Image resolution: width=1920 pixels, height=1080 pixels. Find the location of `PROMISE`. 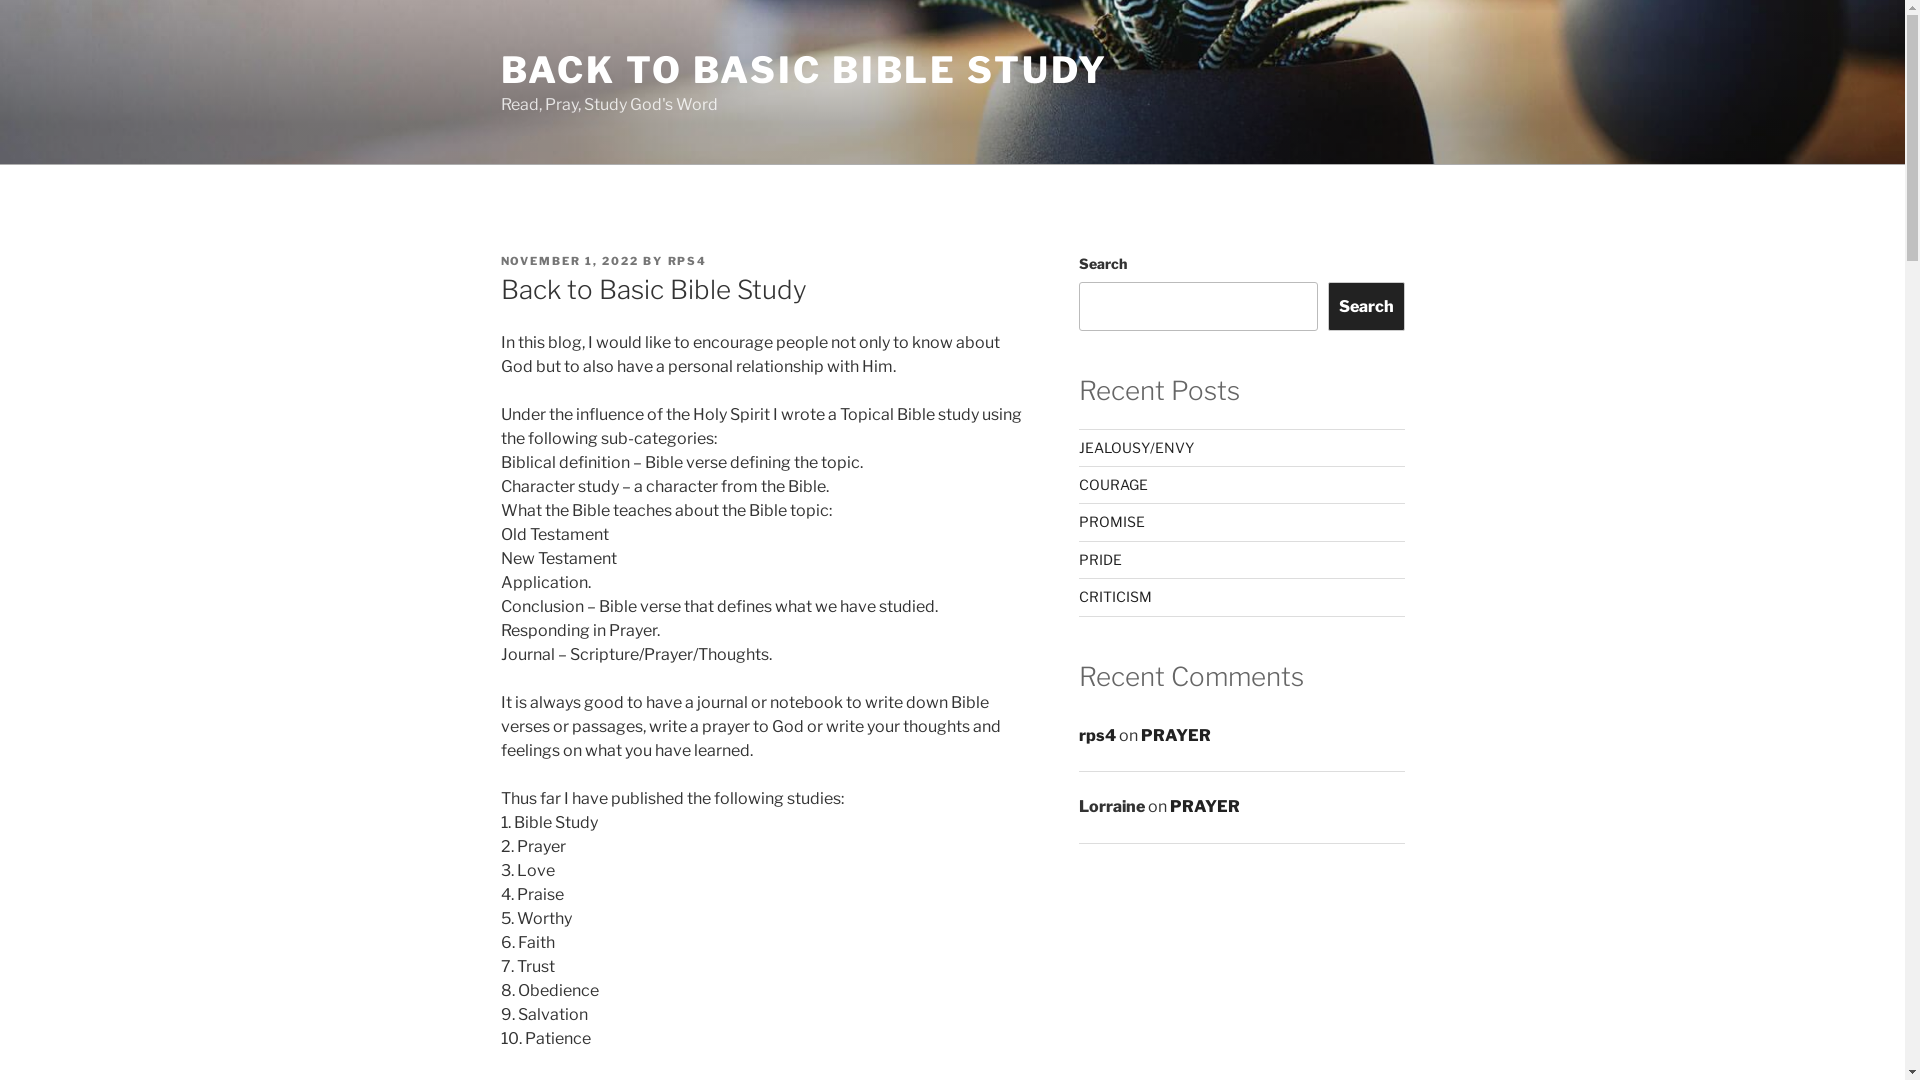

PROMISE is located at coordinates (1112, 522).